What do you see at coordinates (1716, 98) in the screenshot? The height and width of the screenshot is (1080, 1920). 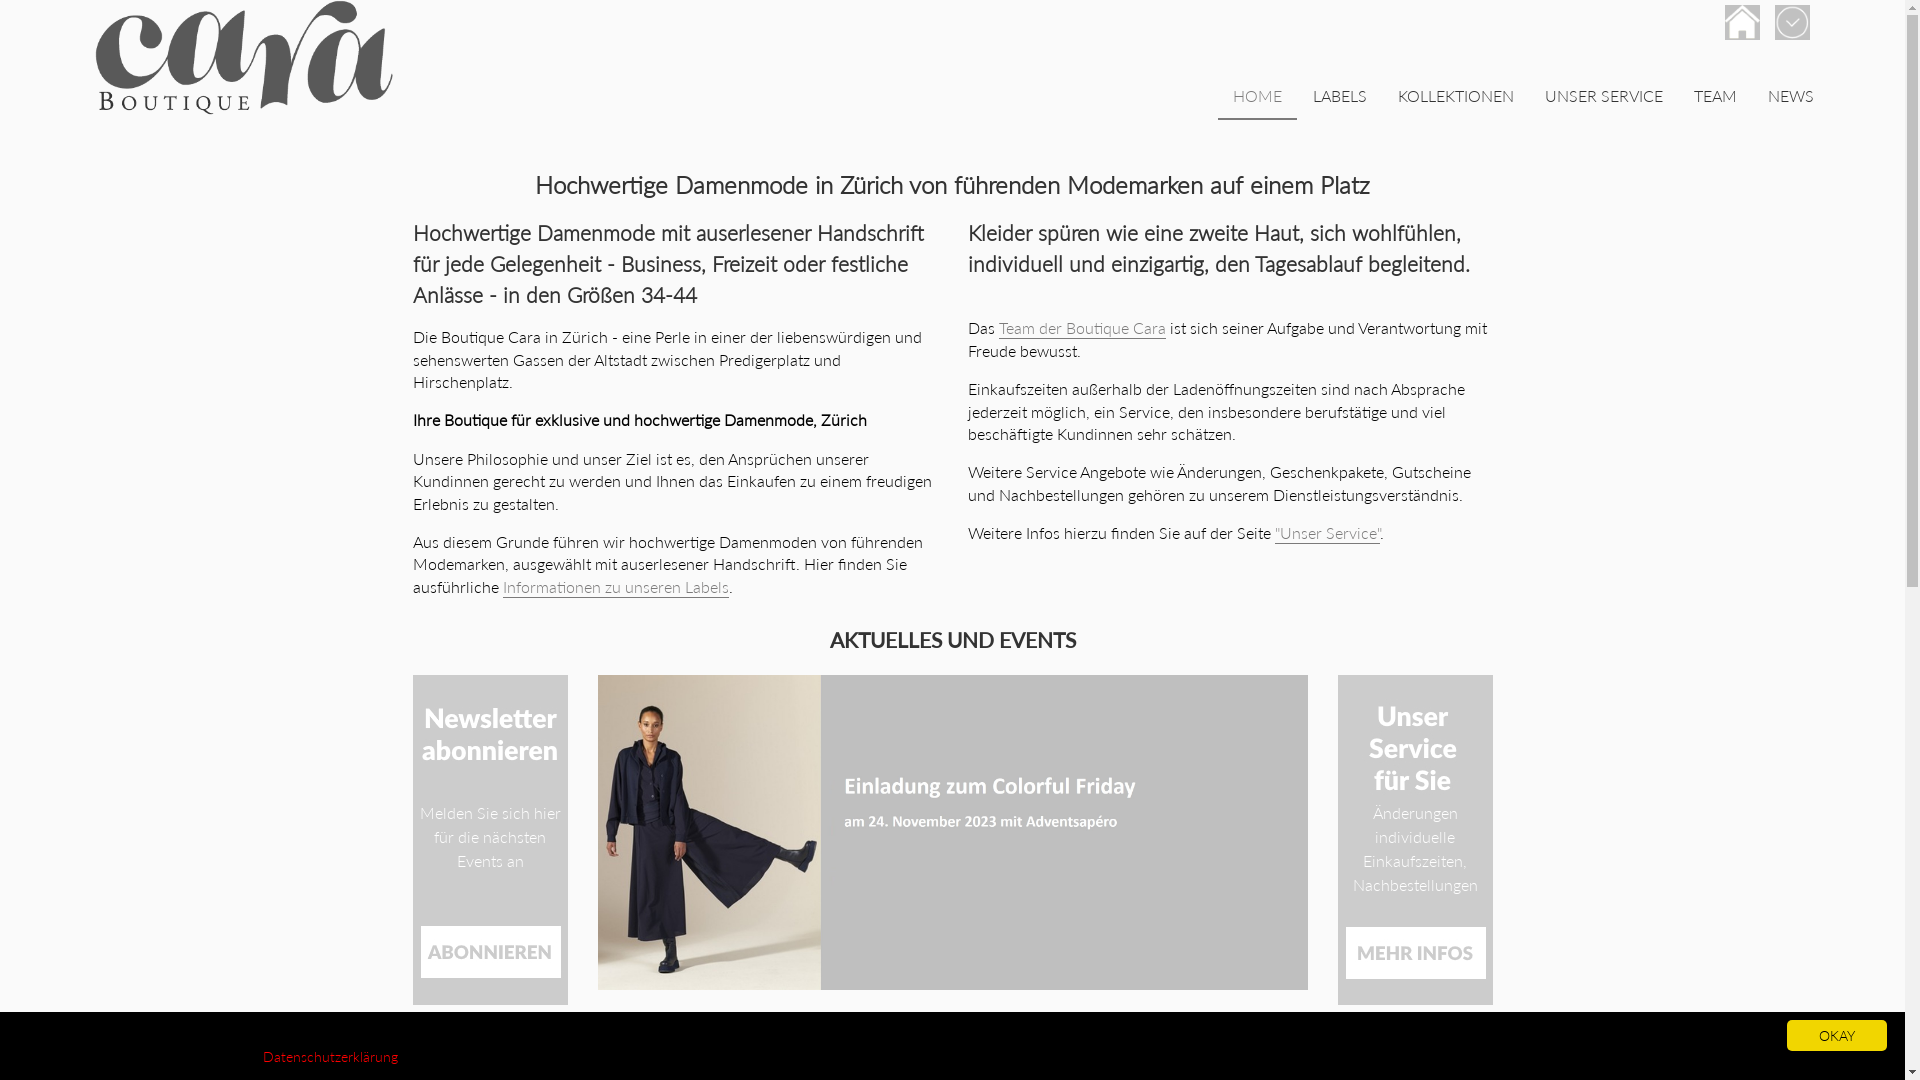 I see `TEAM` at bounding box center [1716, 98].